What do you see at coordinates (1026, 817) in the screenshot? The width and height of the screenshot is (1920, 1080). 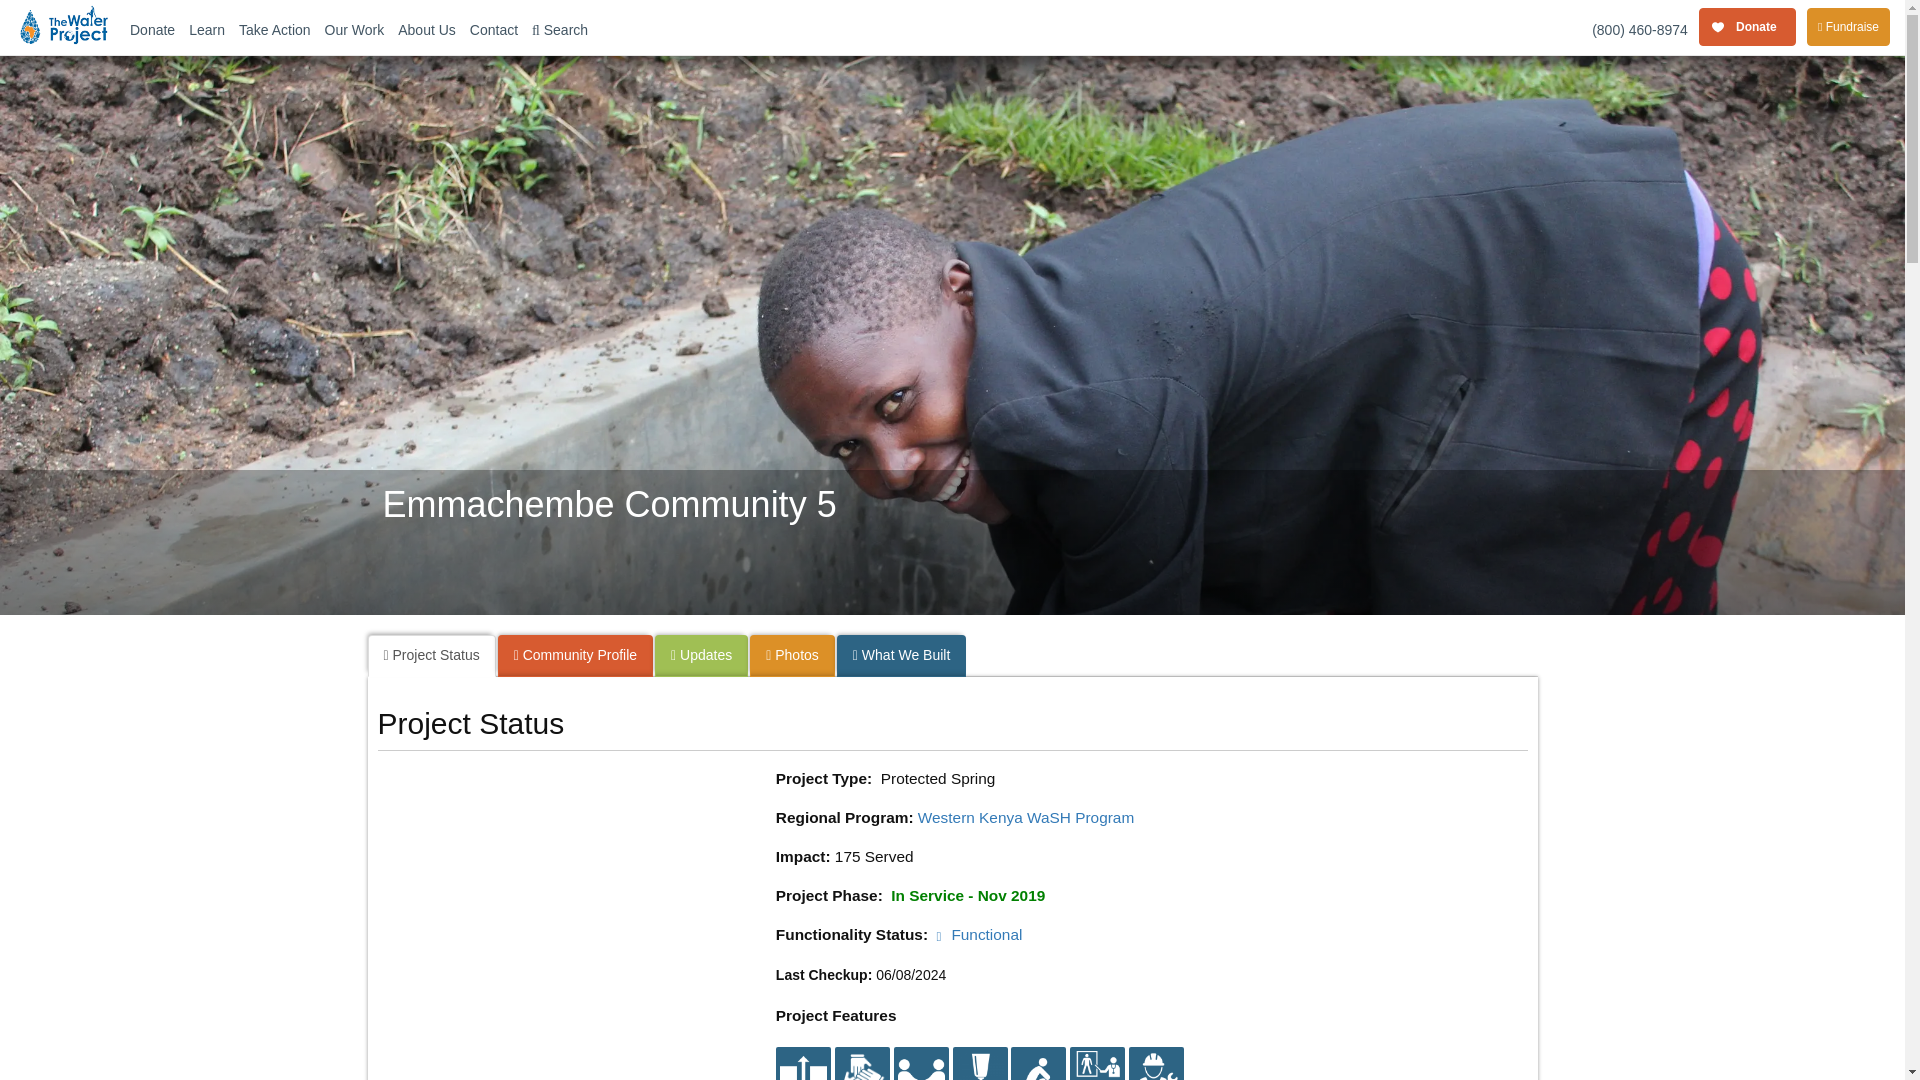 I see `Western Kenya WaSH Program` at bounding box center [1026, 817].